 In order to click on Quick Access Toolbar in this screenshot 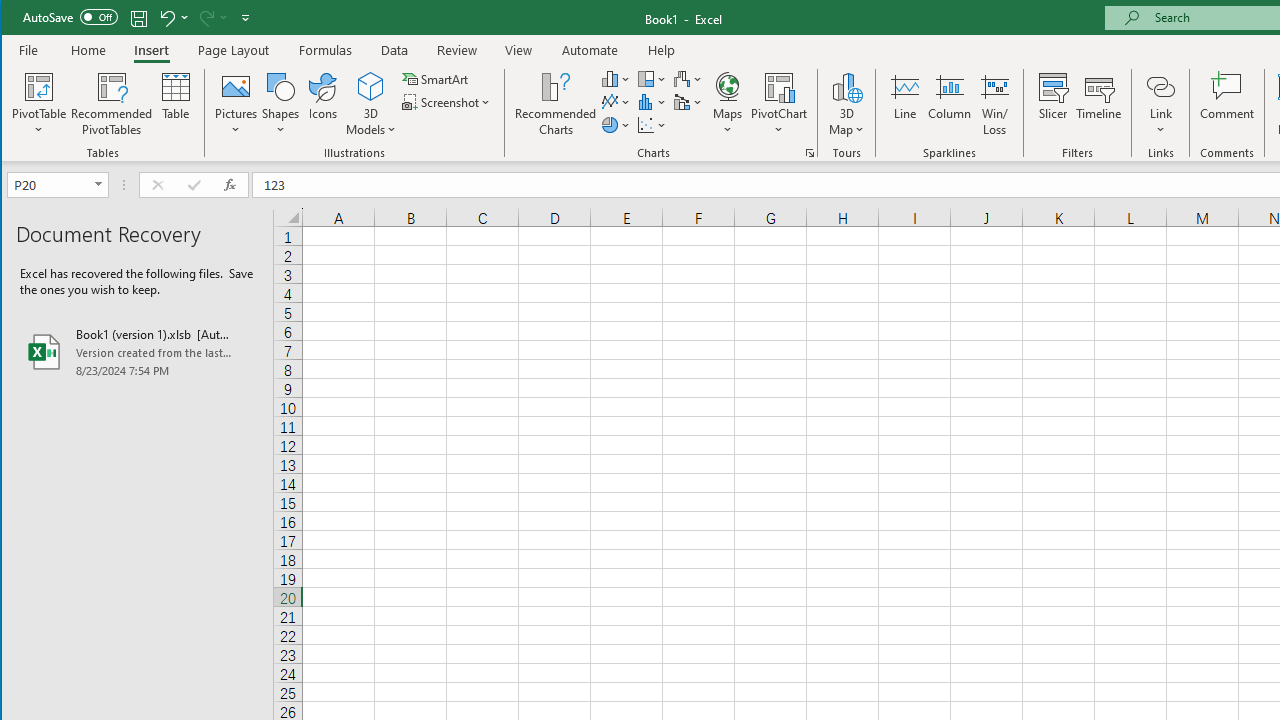, I will do `click(138, 18)`.